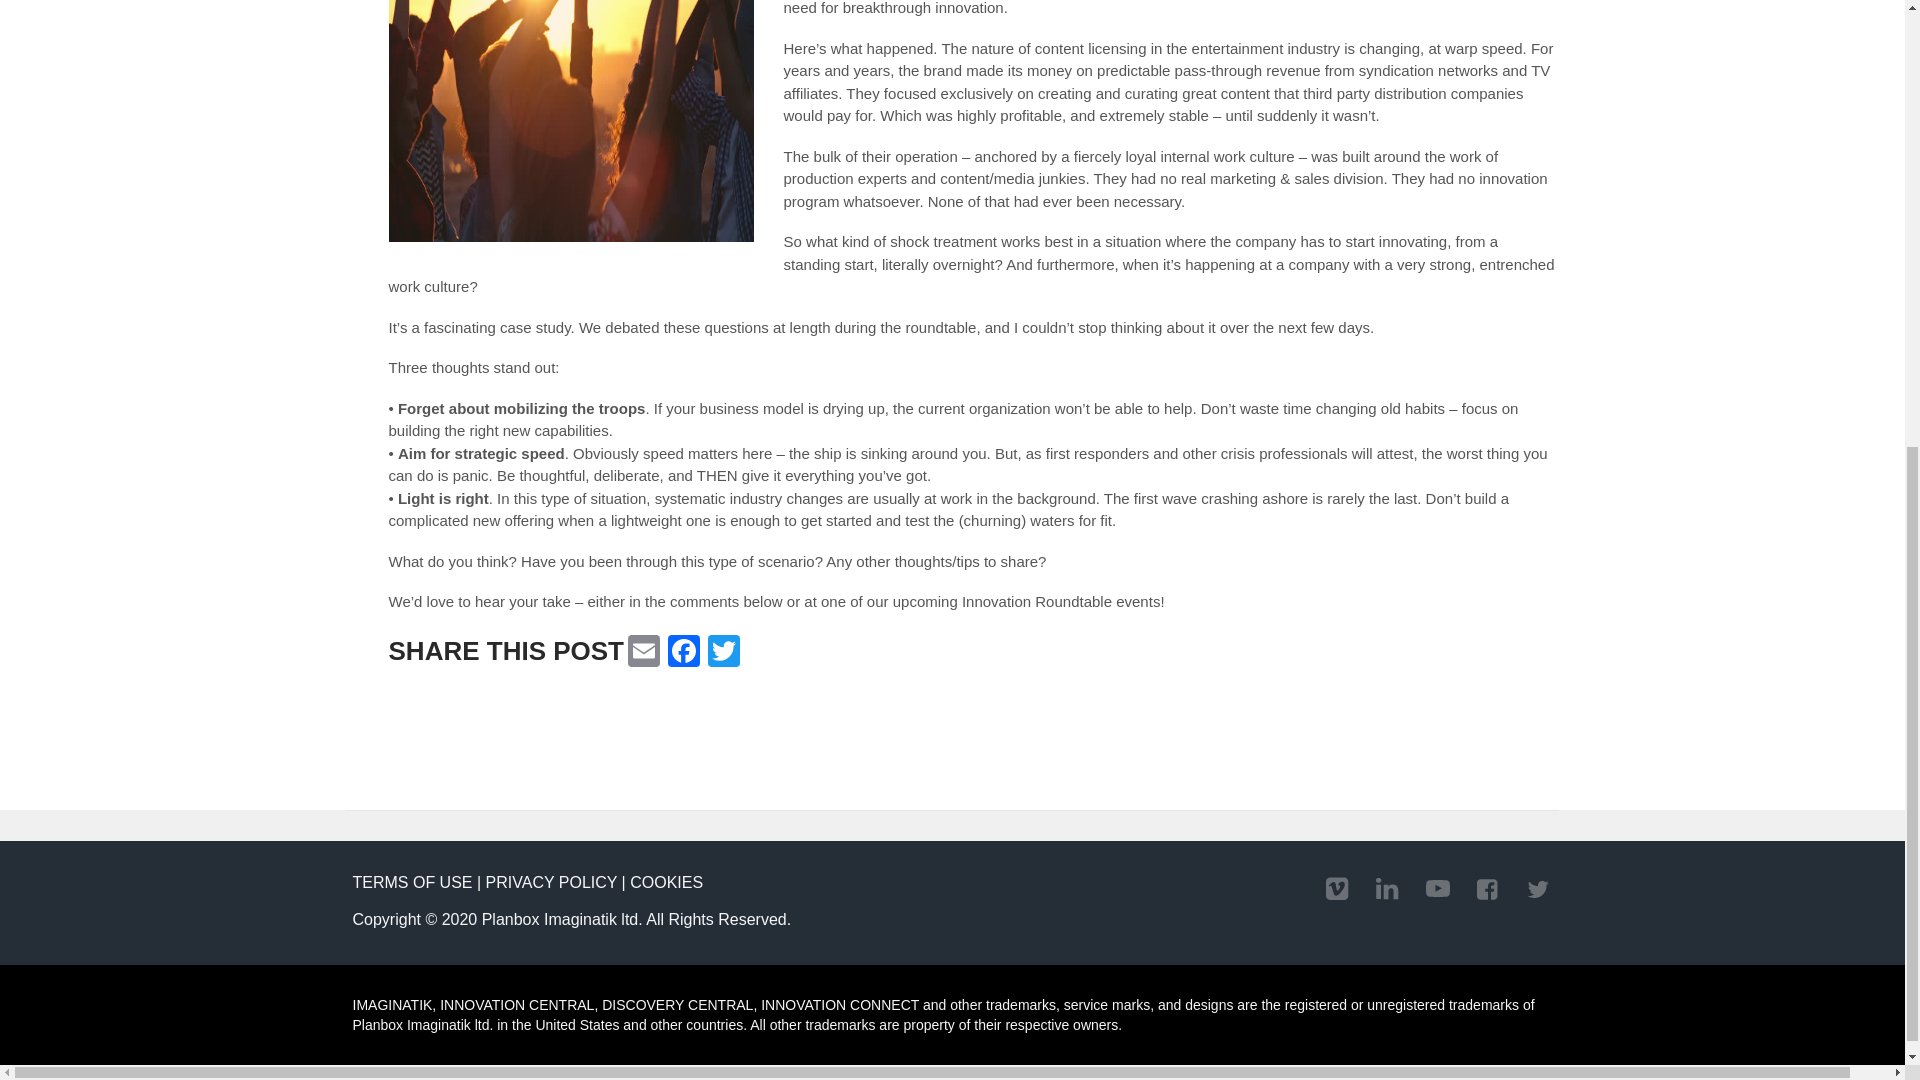 The width and height of the screenshot is (1920, 1080). I want to click on PRIVACY POLICY, so click(552, 882).